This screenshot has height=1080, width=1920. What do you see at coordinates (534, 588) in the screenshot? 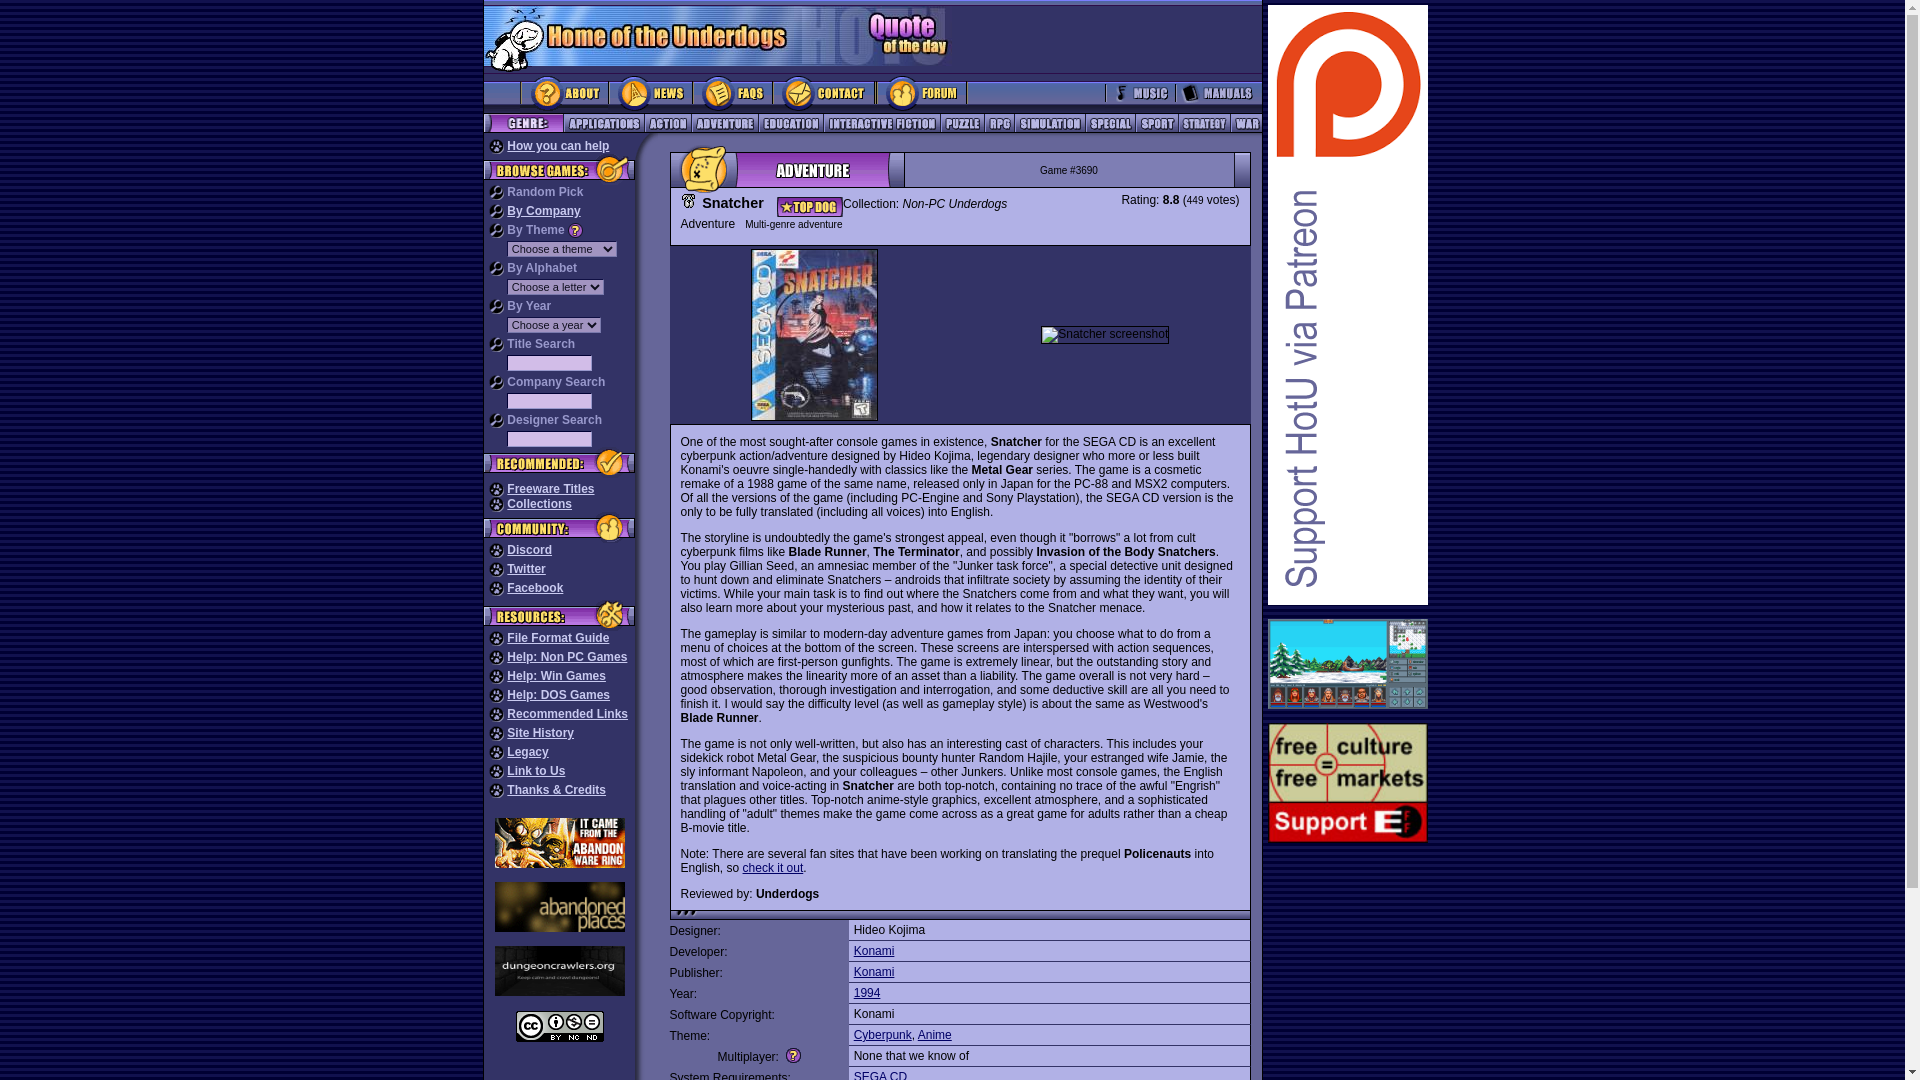
I see `Facebook` at bounding box center [534, 588].